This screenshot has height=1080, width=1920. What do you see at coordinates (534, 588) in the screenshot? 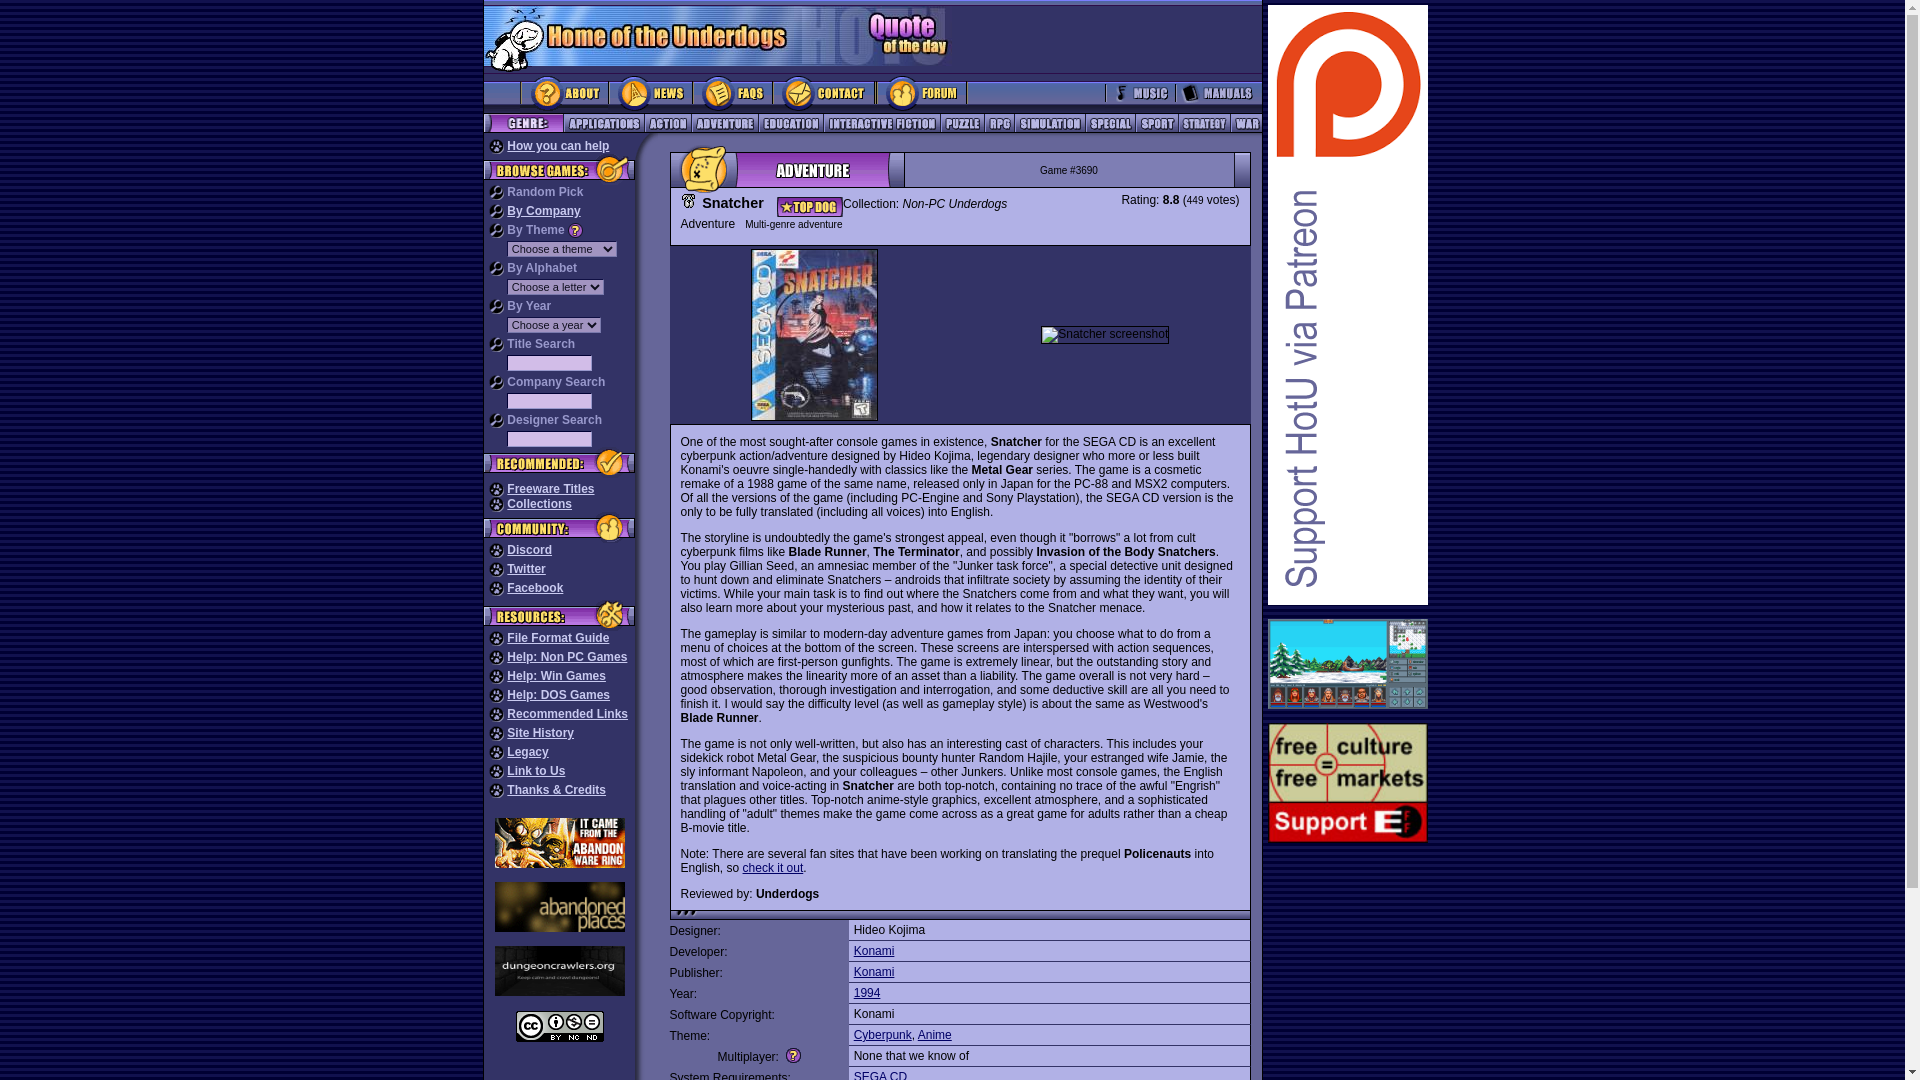
I see `Facebook` at bounding box center [534, 588].